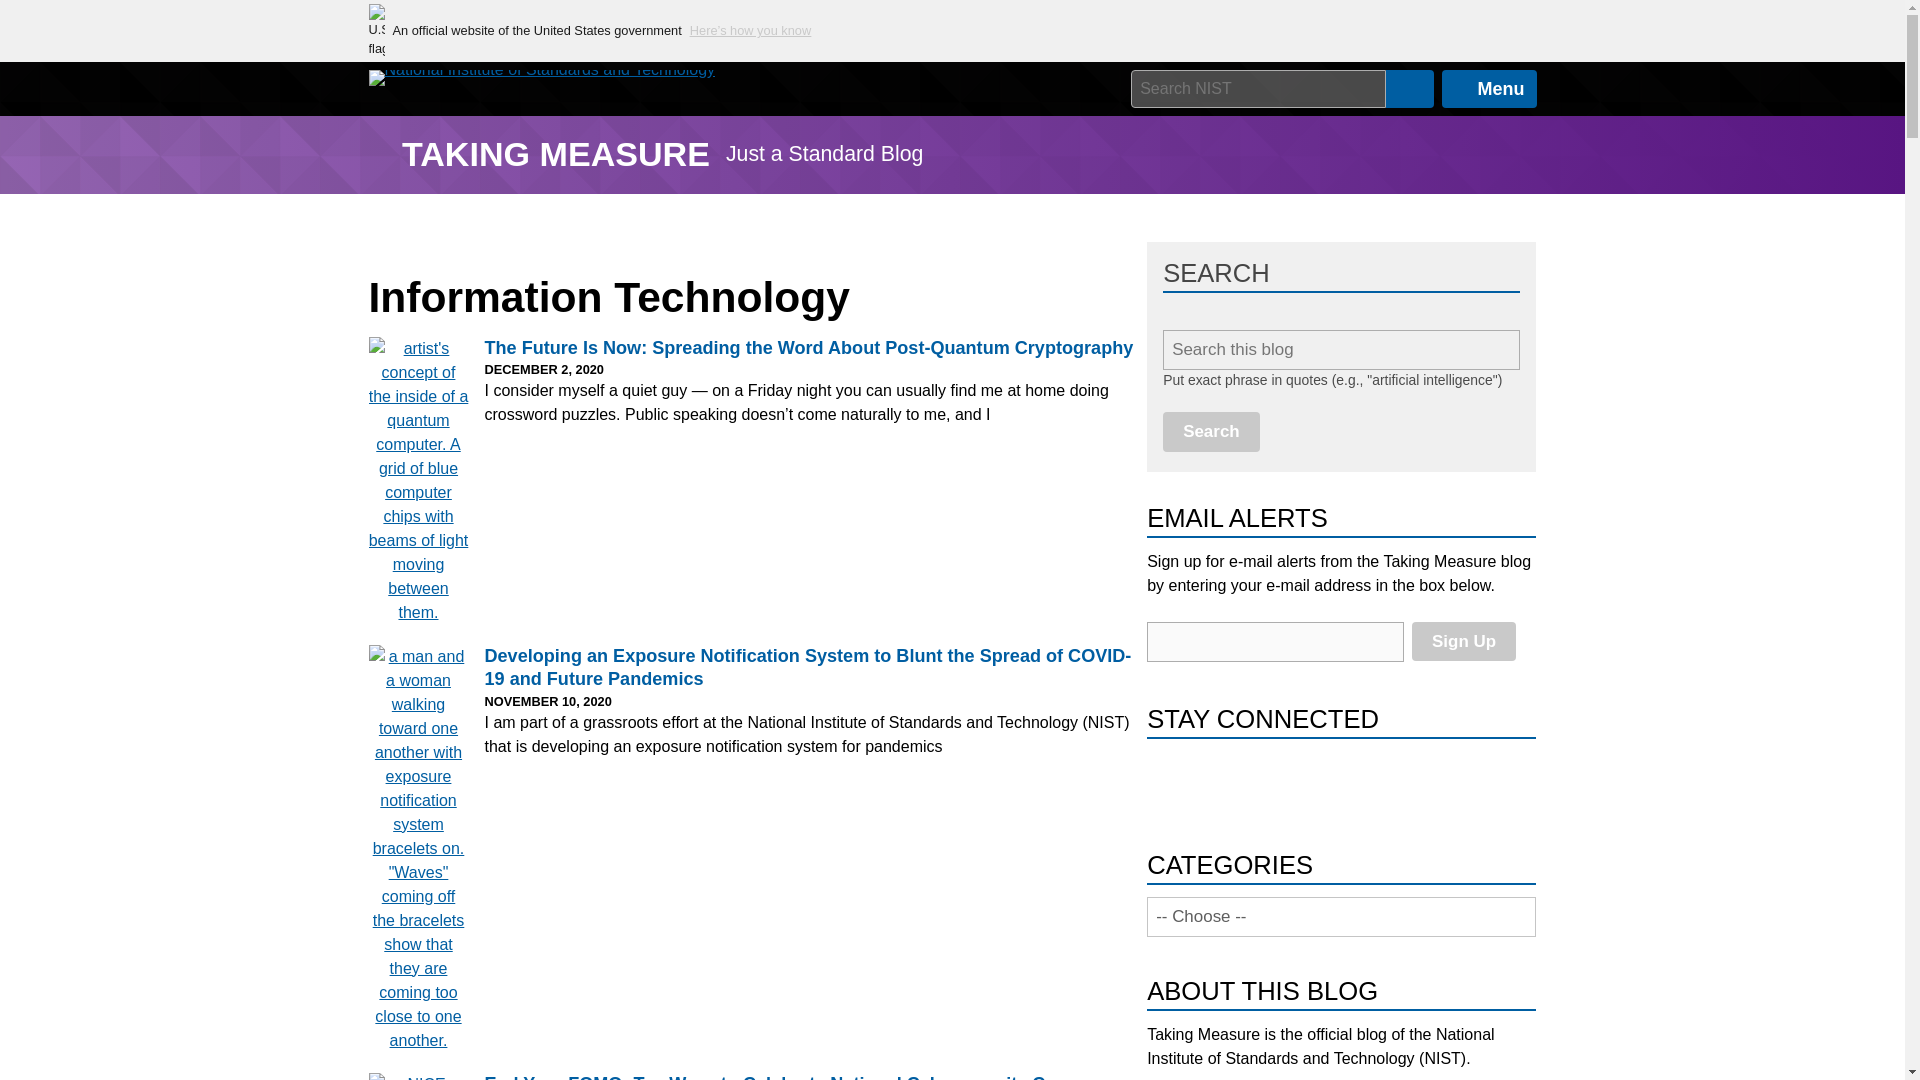 The height and width of the screenshot is (1080, 1920). Describe the element at coordinates (1389, 781) in the screenshot. I see `GovDelivery` at that location.